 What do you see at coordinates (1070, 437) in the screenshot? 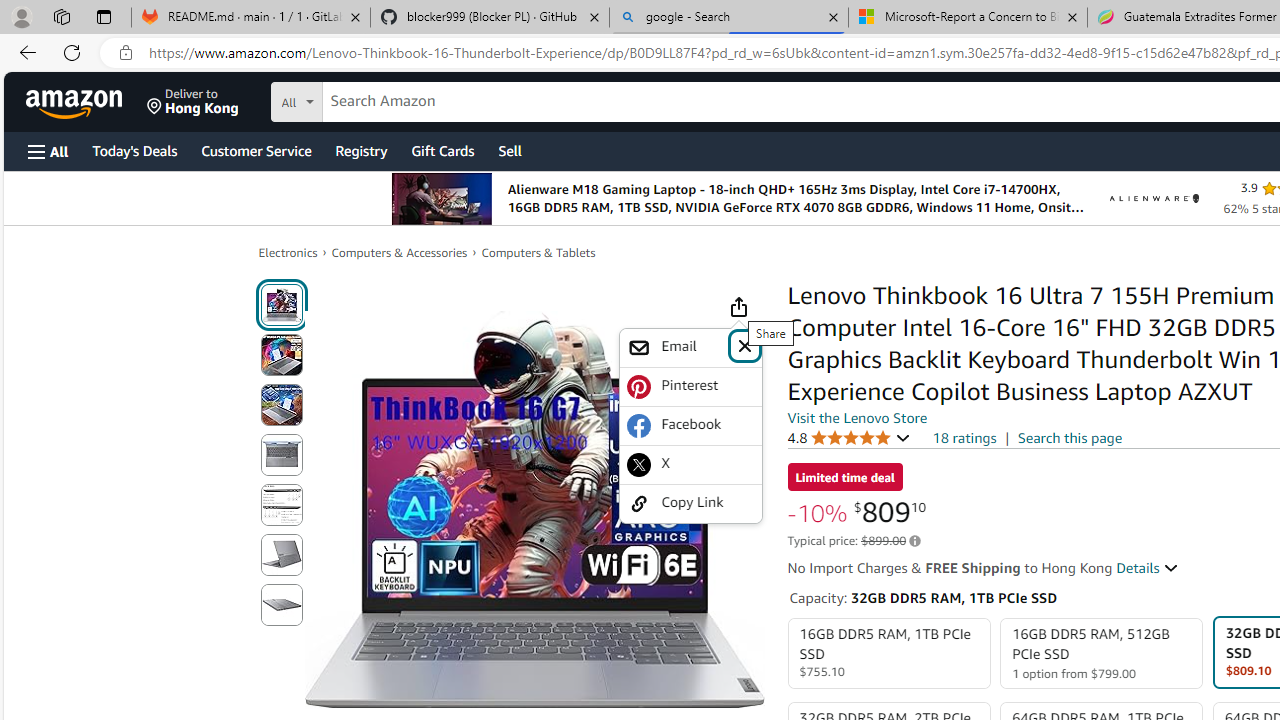
I see `Search this page` at bounding box center [1070, 437].